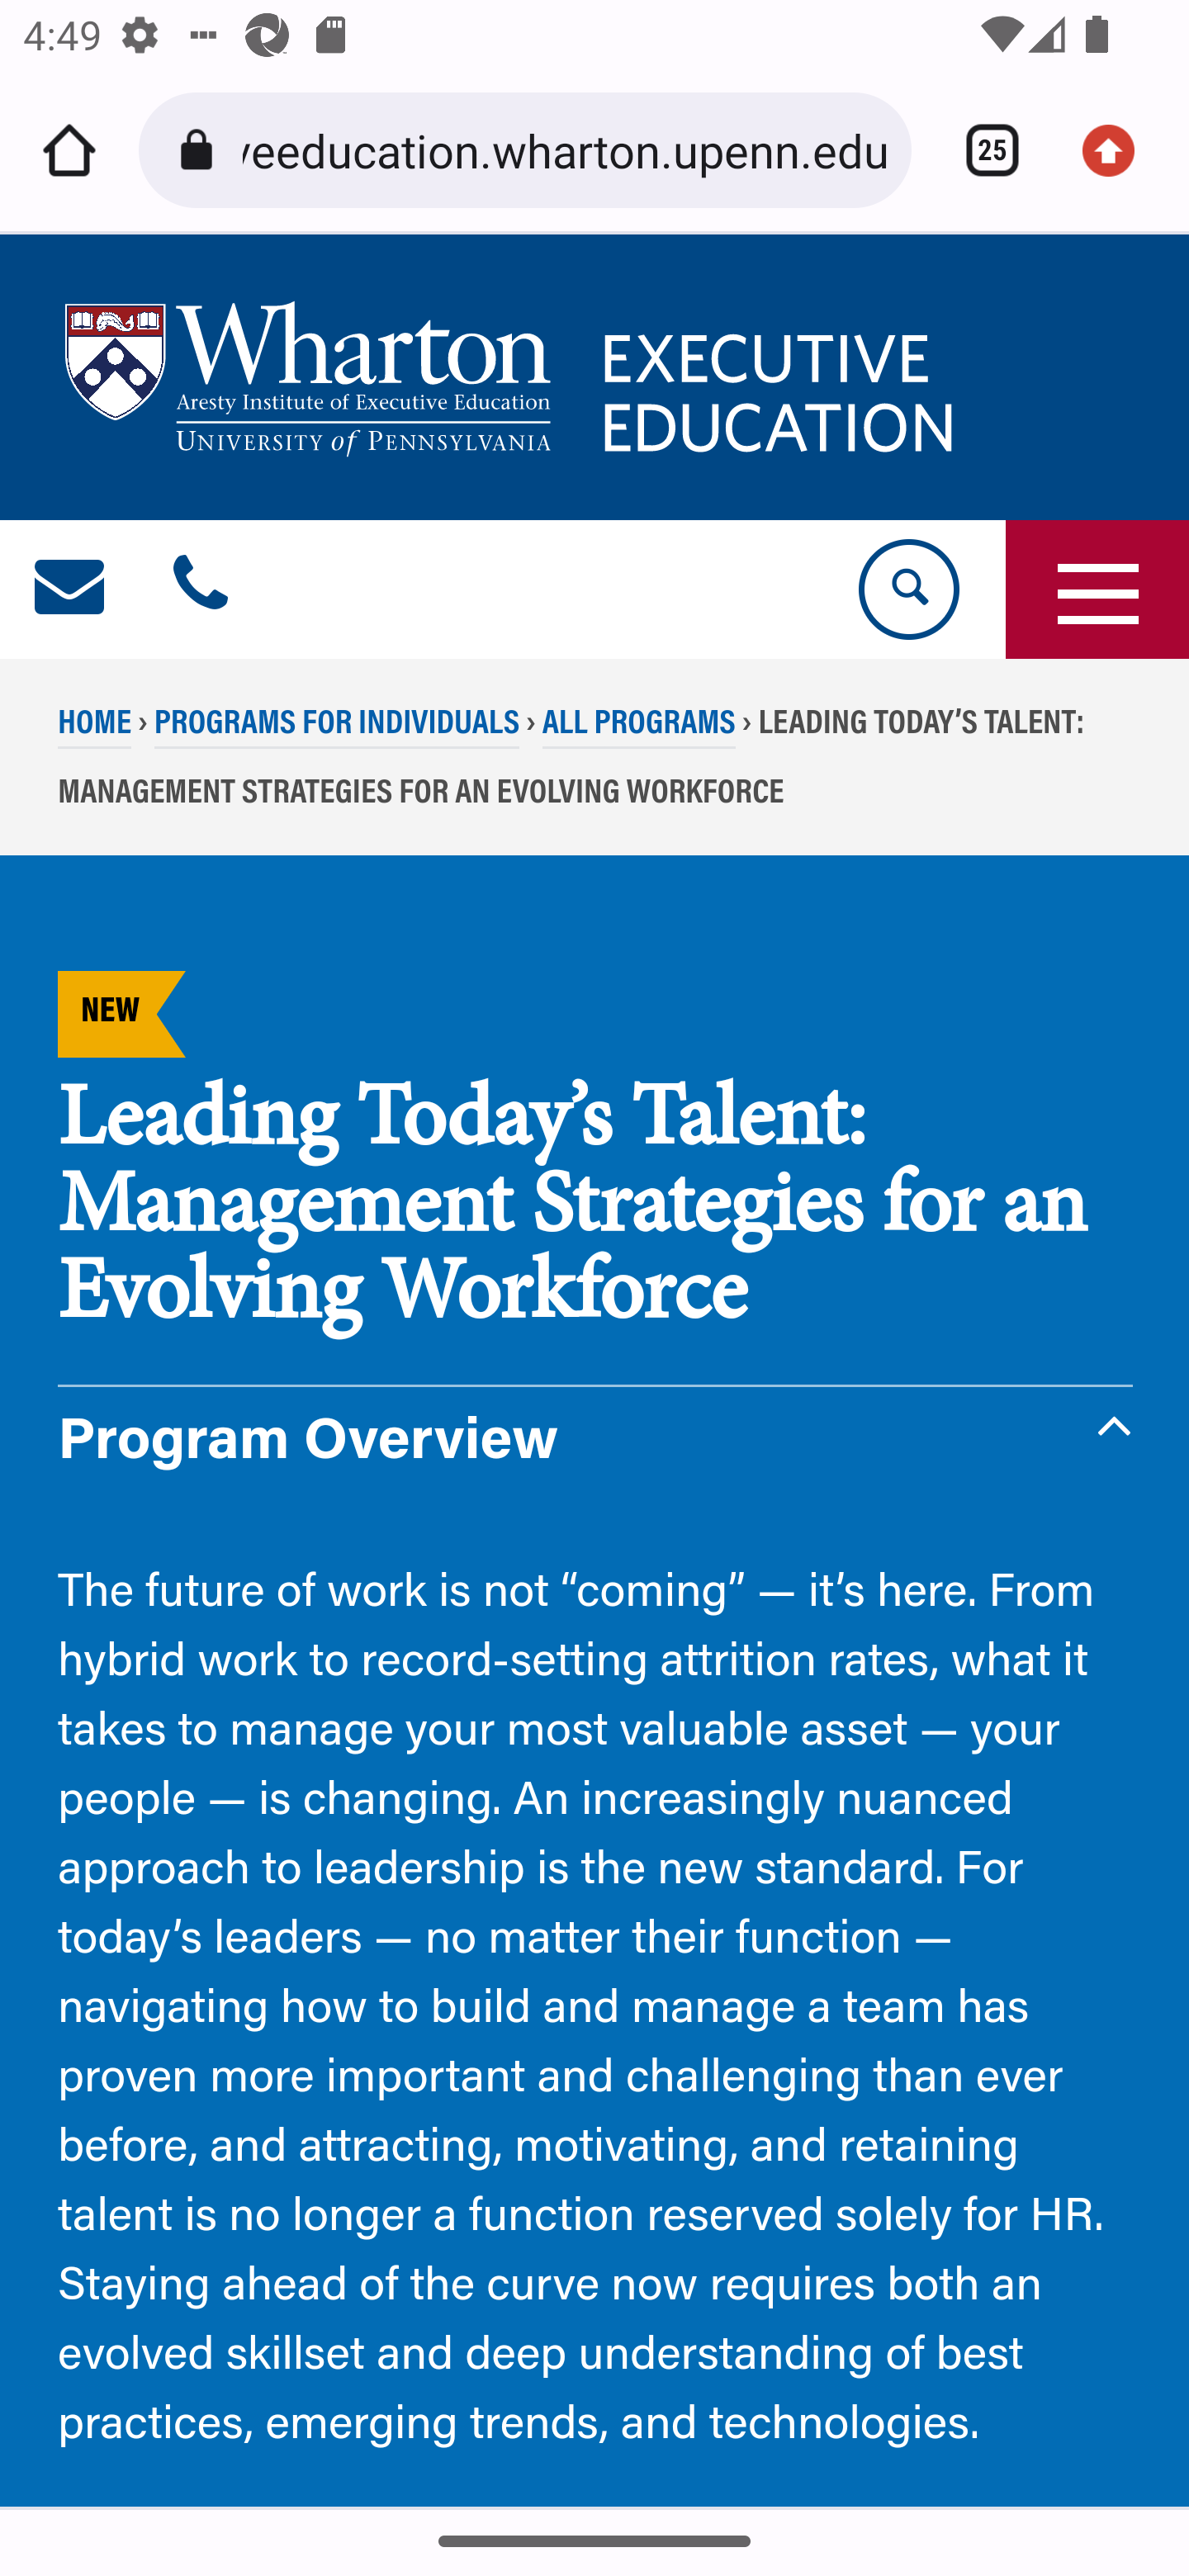 The height and width of the screenshot is (2576, 1189). I want to click on HOME, so click(96, 730).